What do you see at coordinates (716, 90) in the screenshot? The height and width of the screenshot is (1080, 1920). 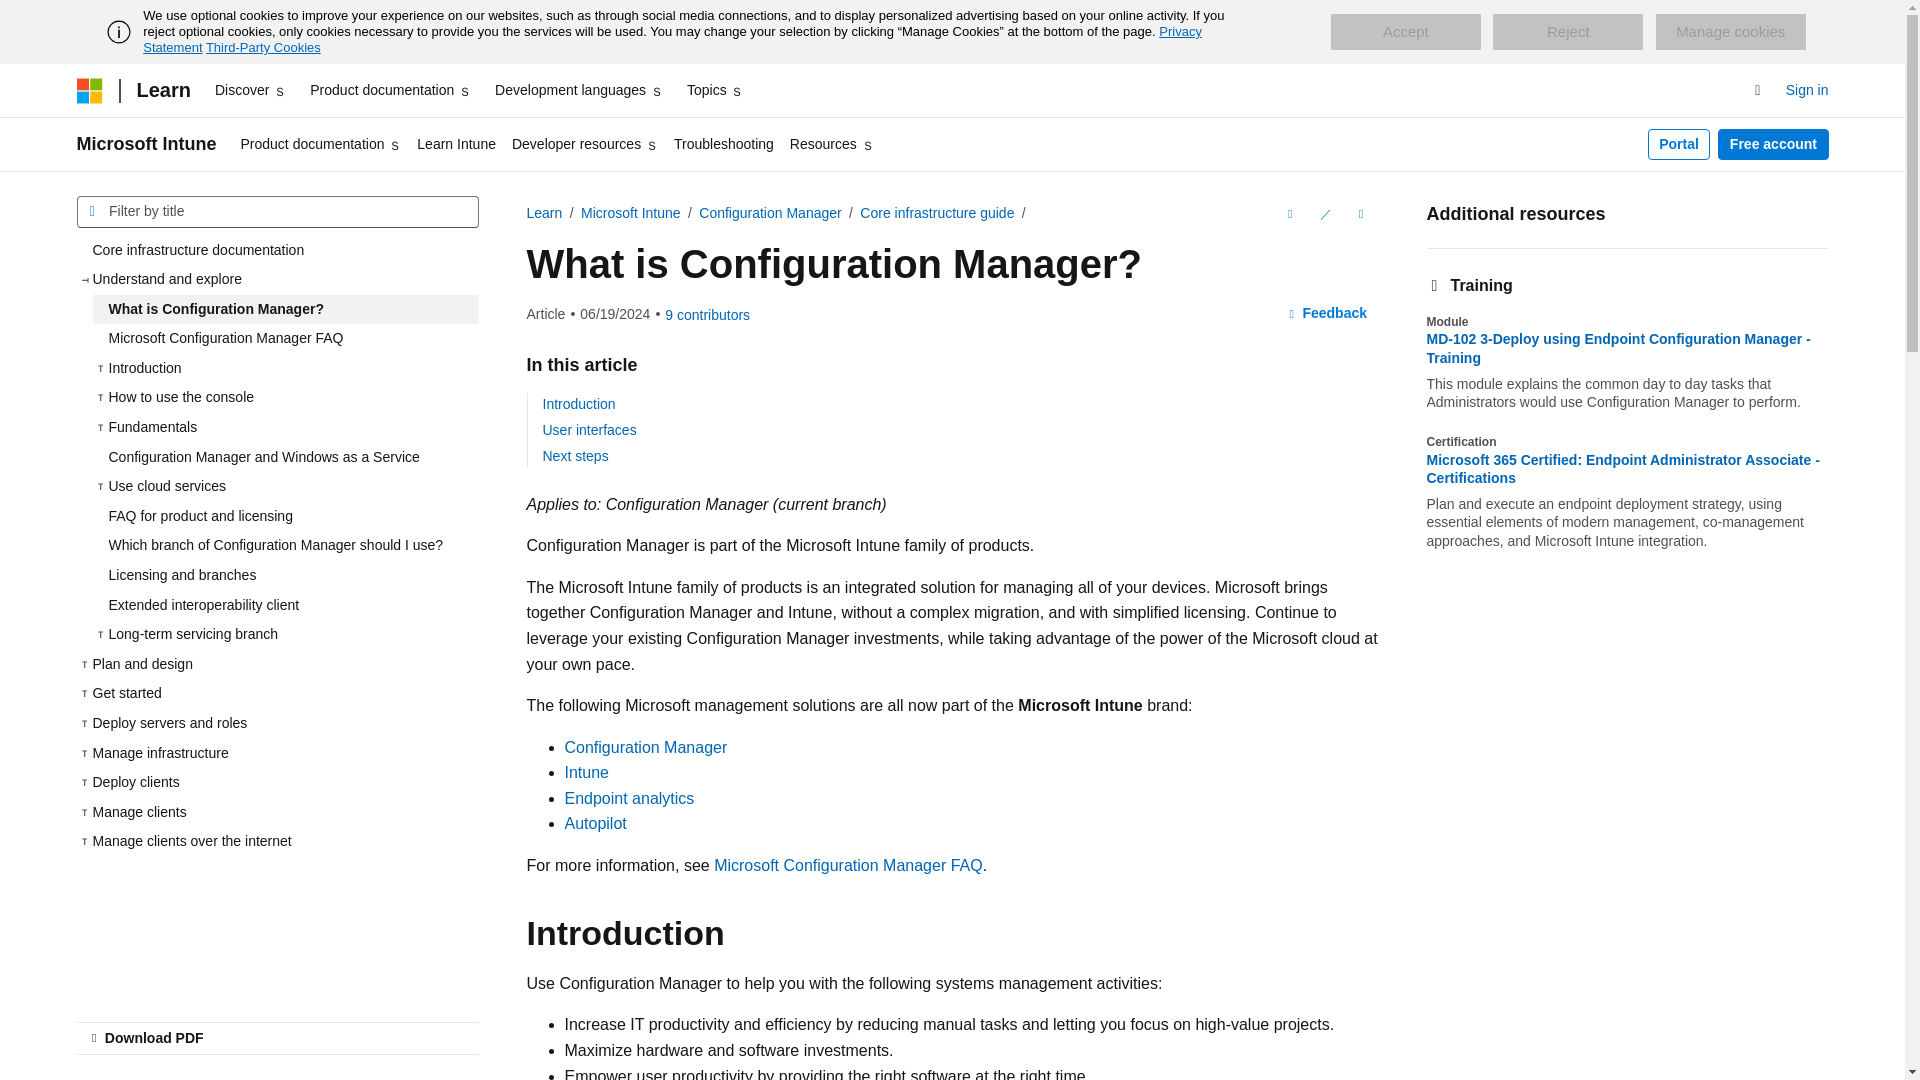 I see `Topics` at bounding box center [716, 90].